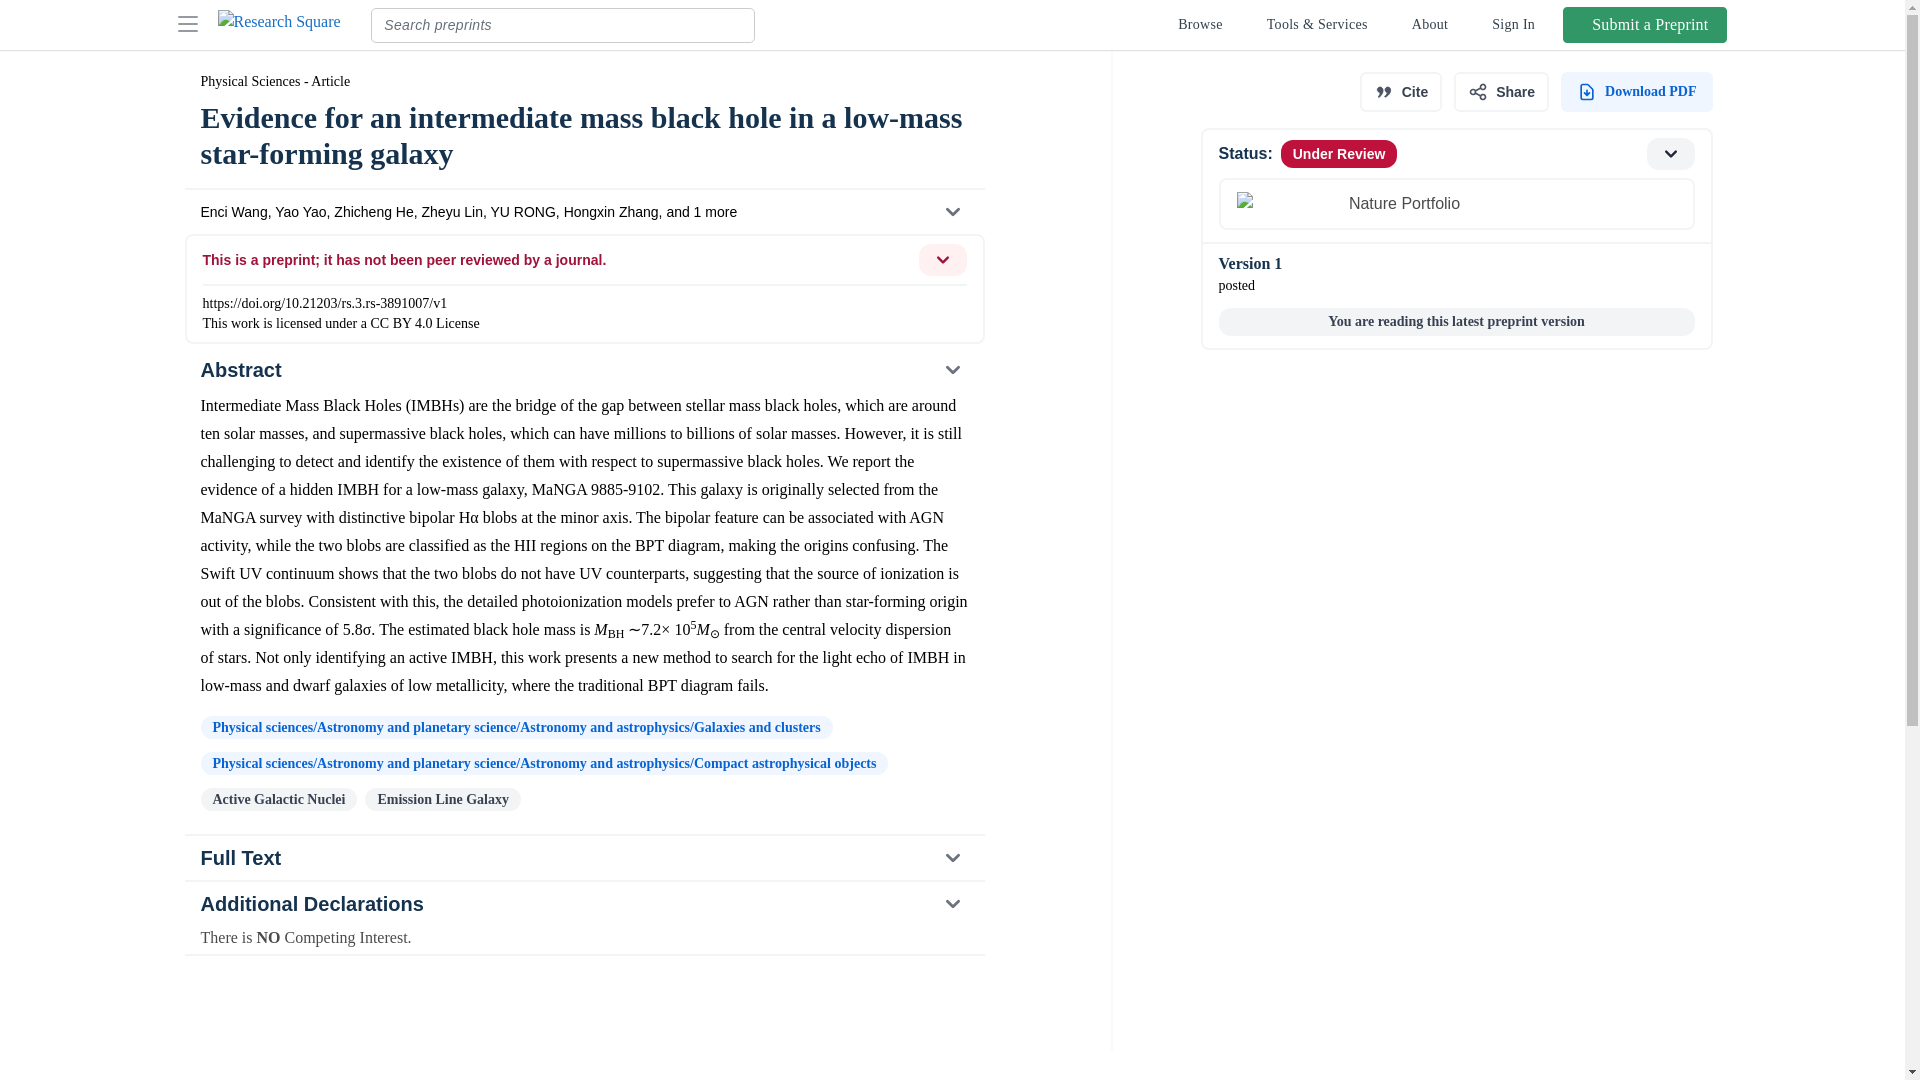 Image resolution: width=1920 pixels, height=1080 pixels. What do you see at coordinates (1501, 92) in the screenshot?
I see `Share` at bounding box center [1501, 92].